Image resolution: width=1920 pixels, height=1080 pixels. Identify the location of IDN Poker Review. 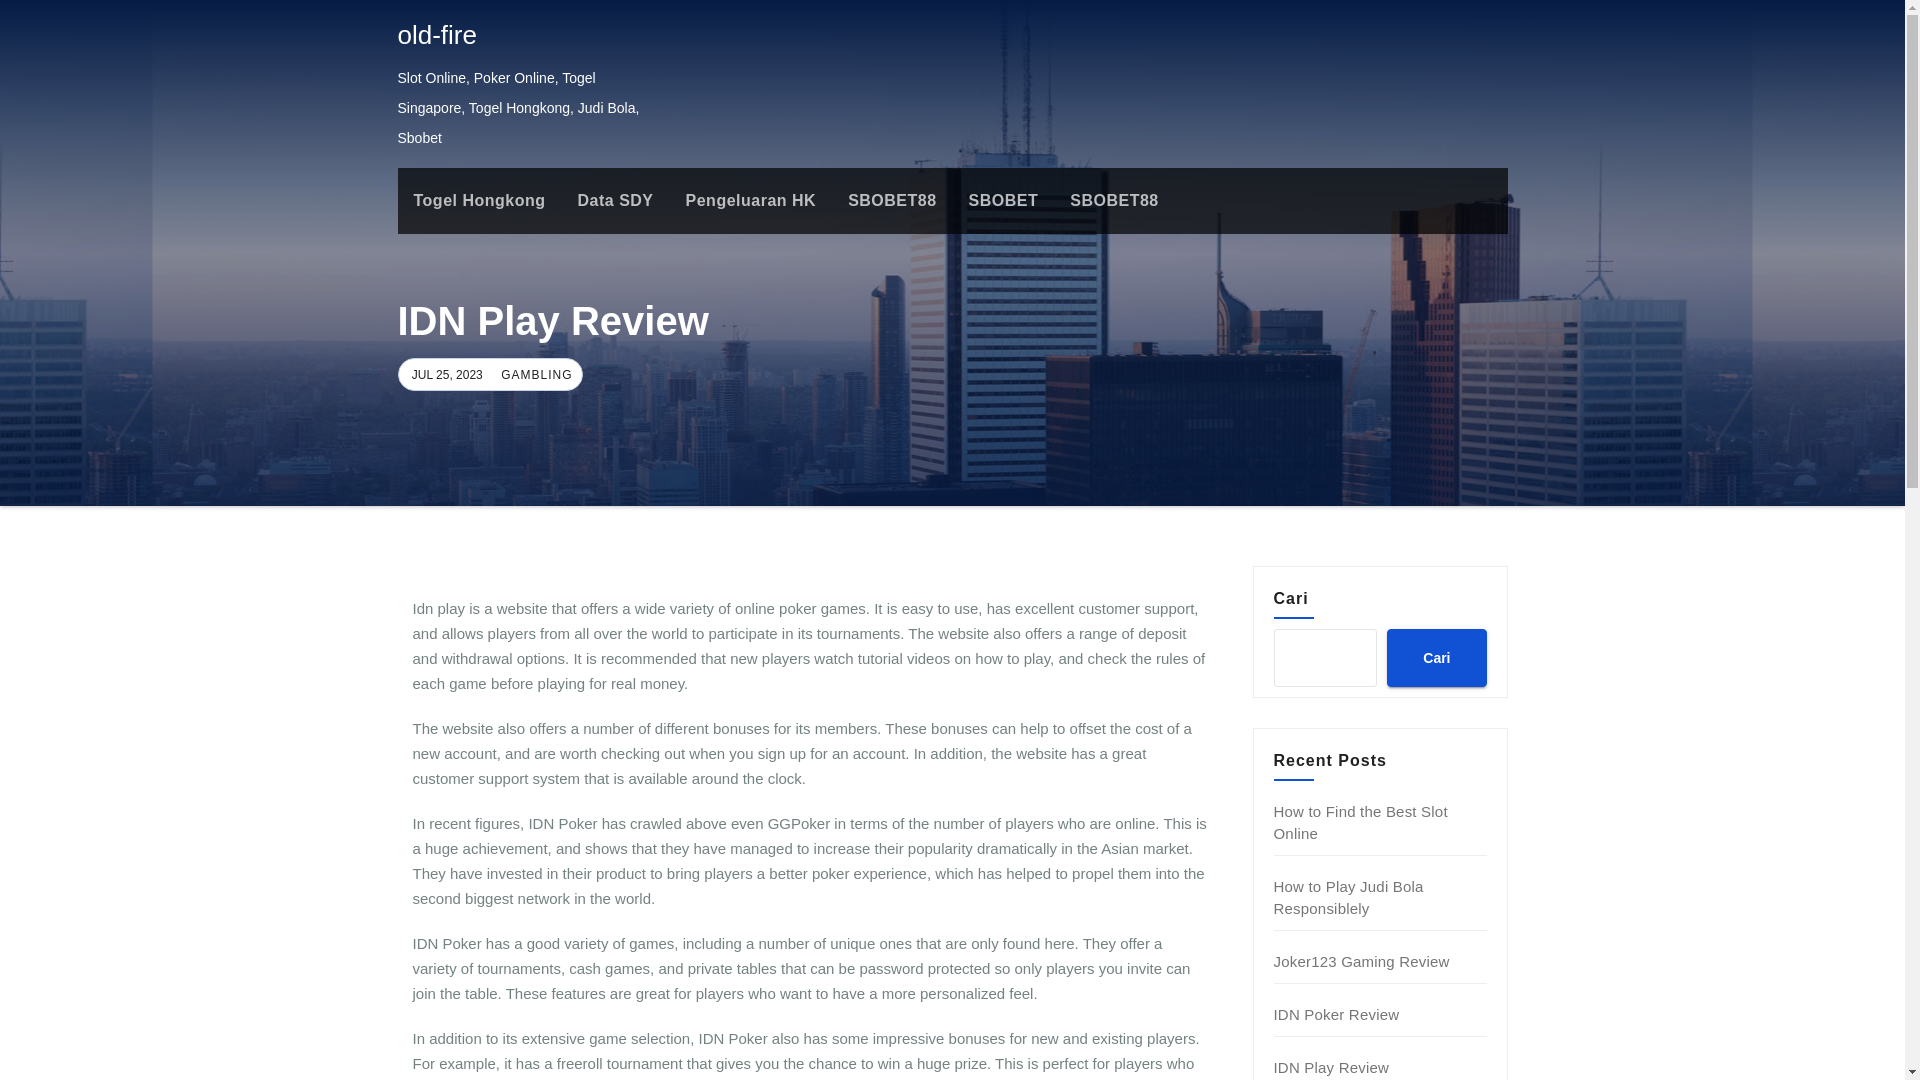
(1336, 1014).